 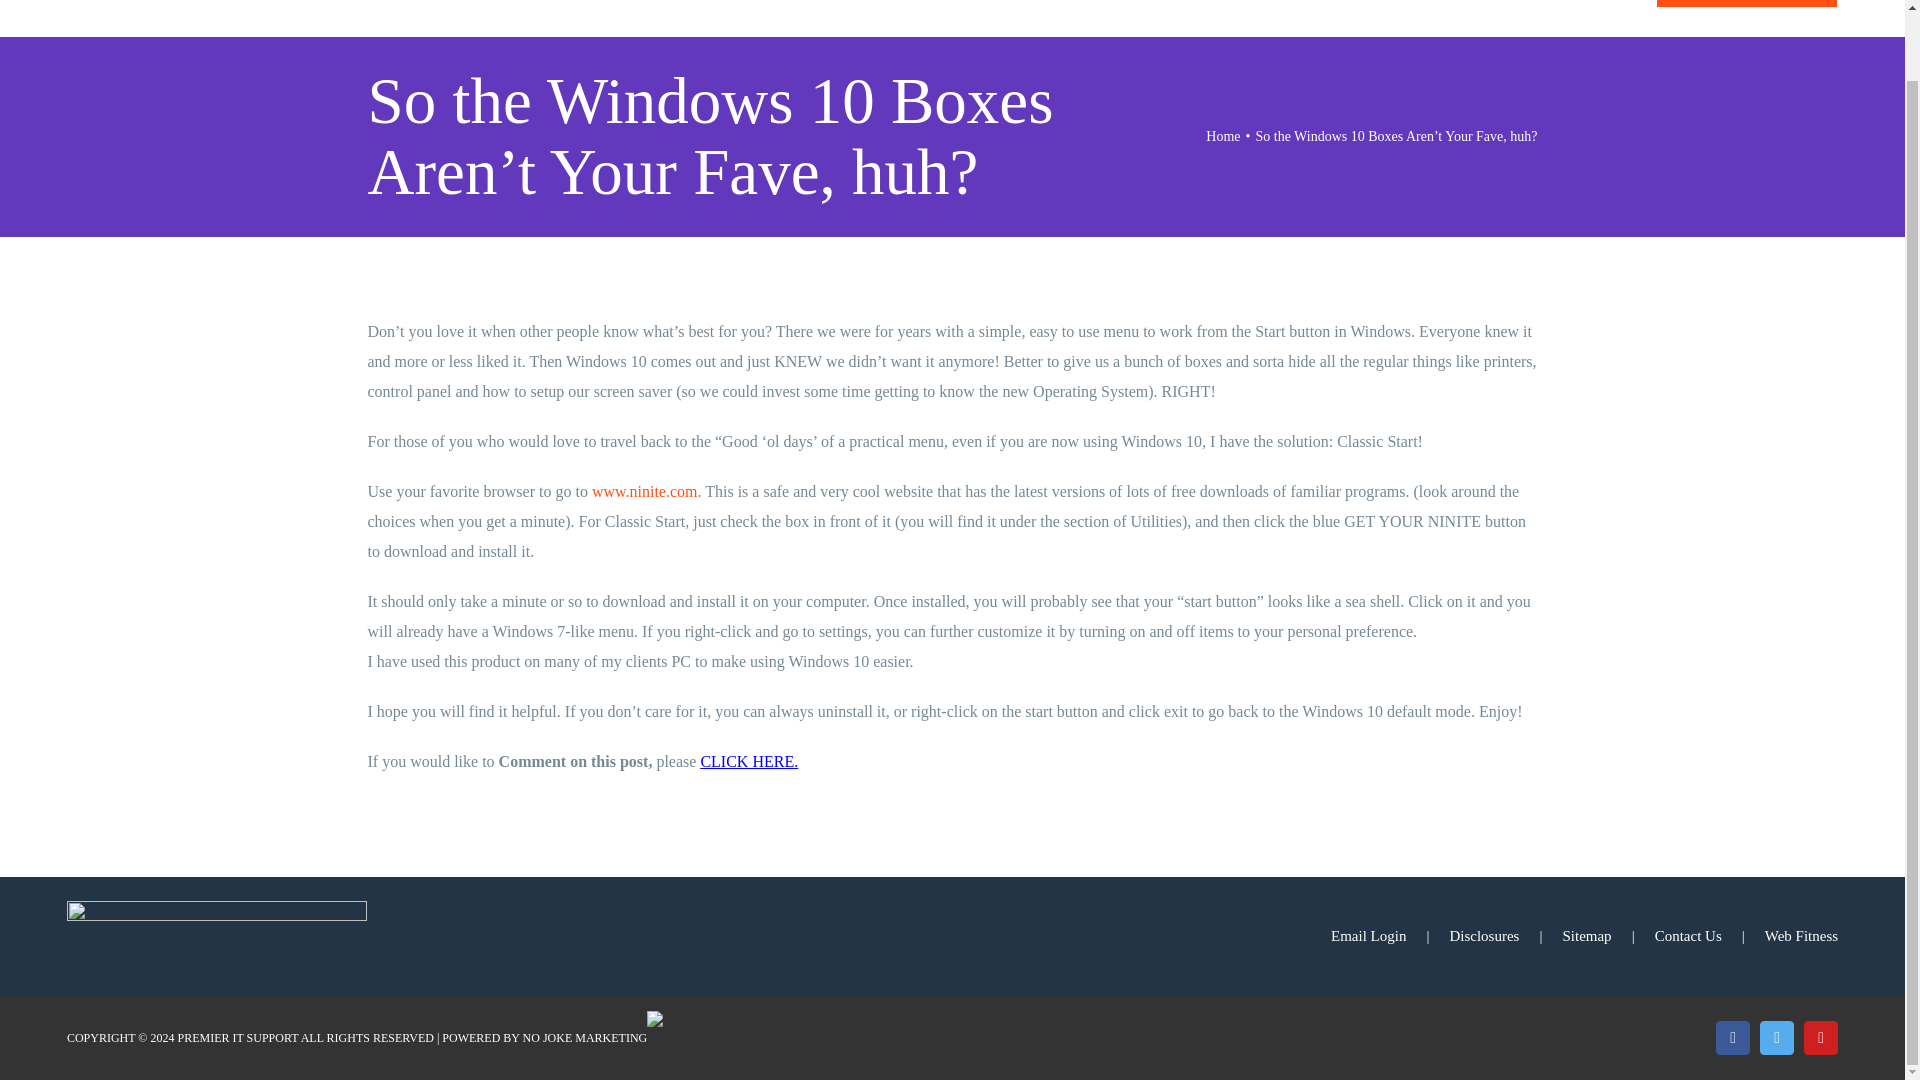 What do you see at coordinates (1608, 936) in the screenshot?
I see `Sitemap` at bounding box center [1608, 936].